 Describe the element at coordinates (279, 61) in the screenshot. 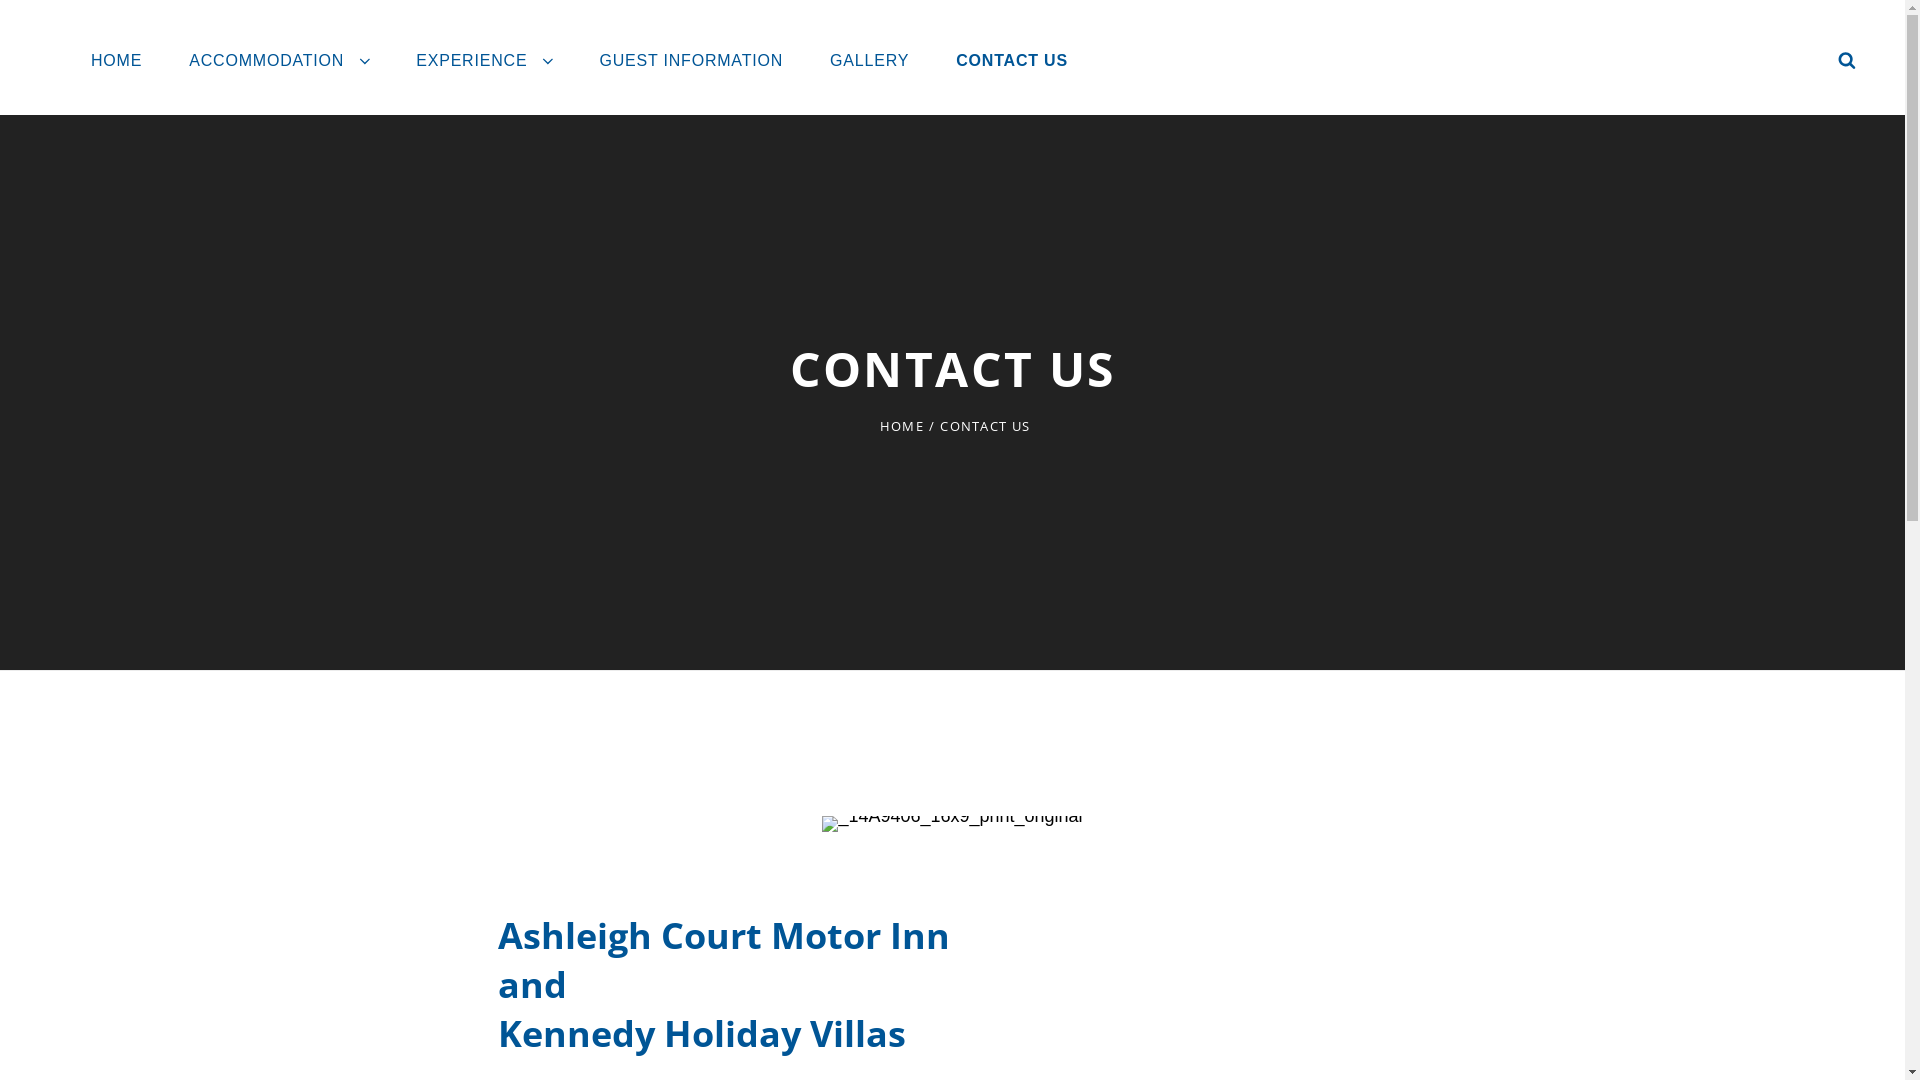

I see `ACCOMMODATION` at that location.